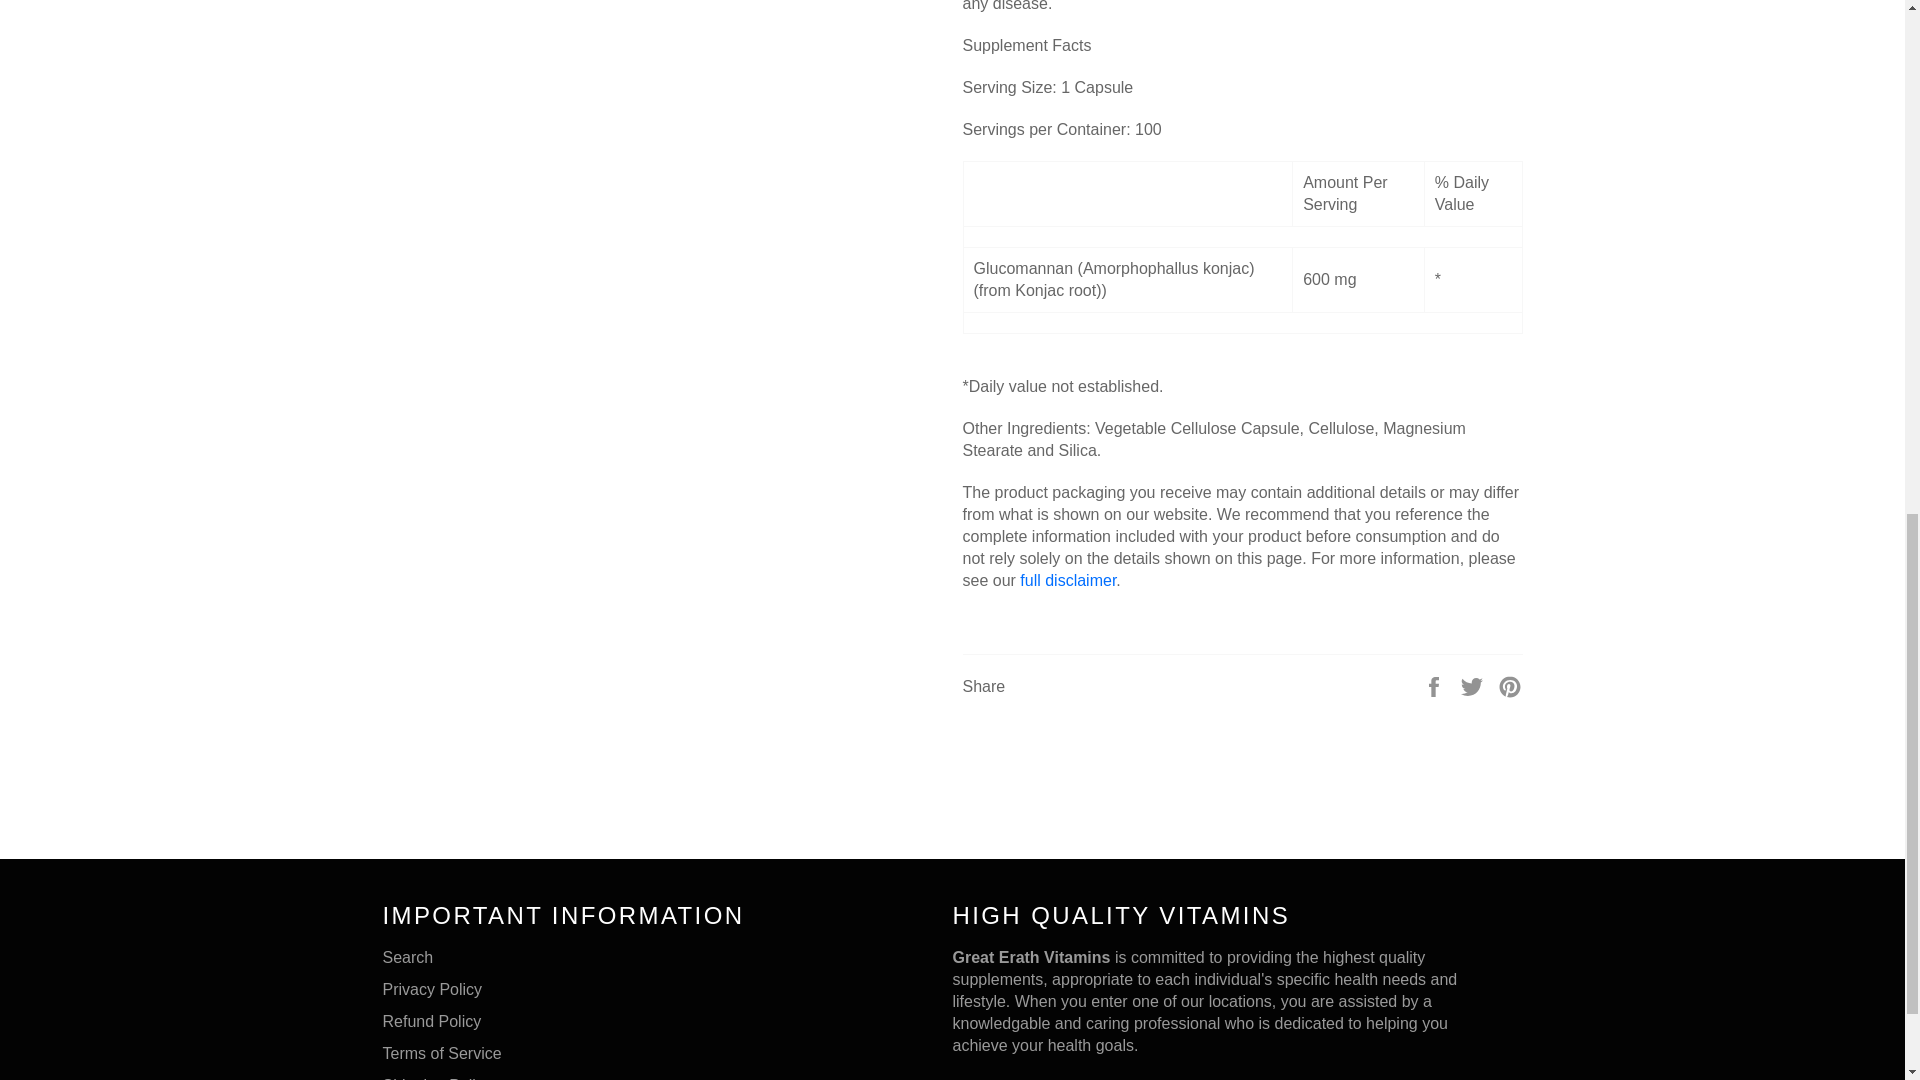  What do you see at coordinates (432, 1022) in the screenshot?
I see `Refund Policy` at bounding box center [432, 1022].